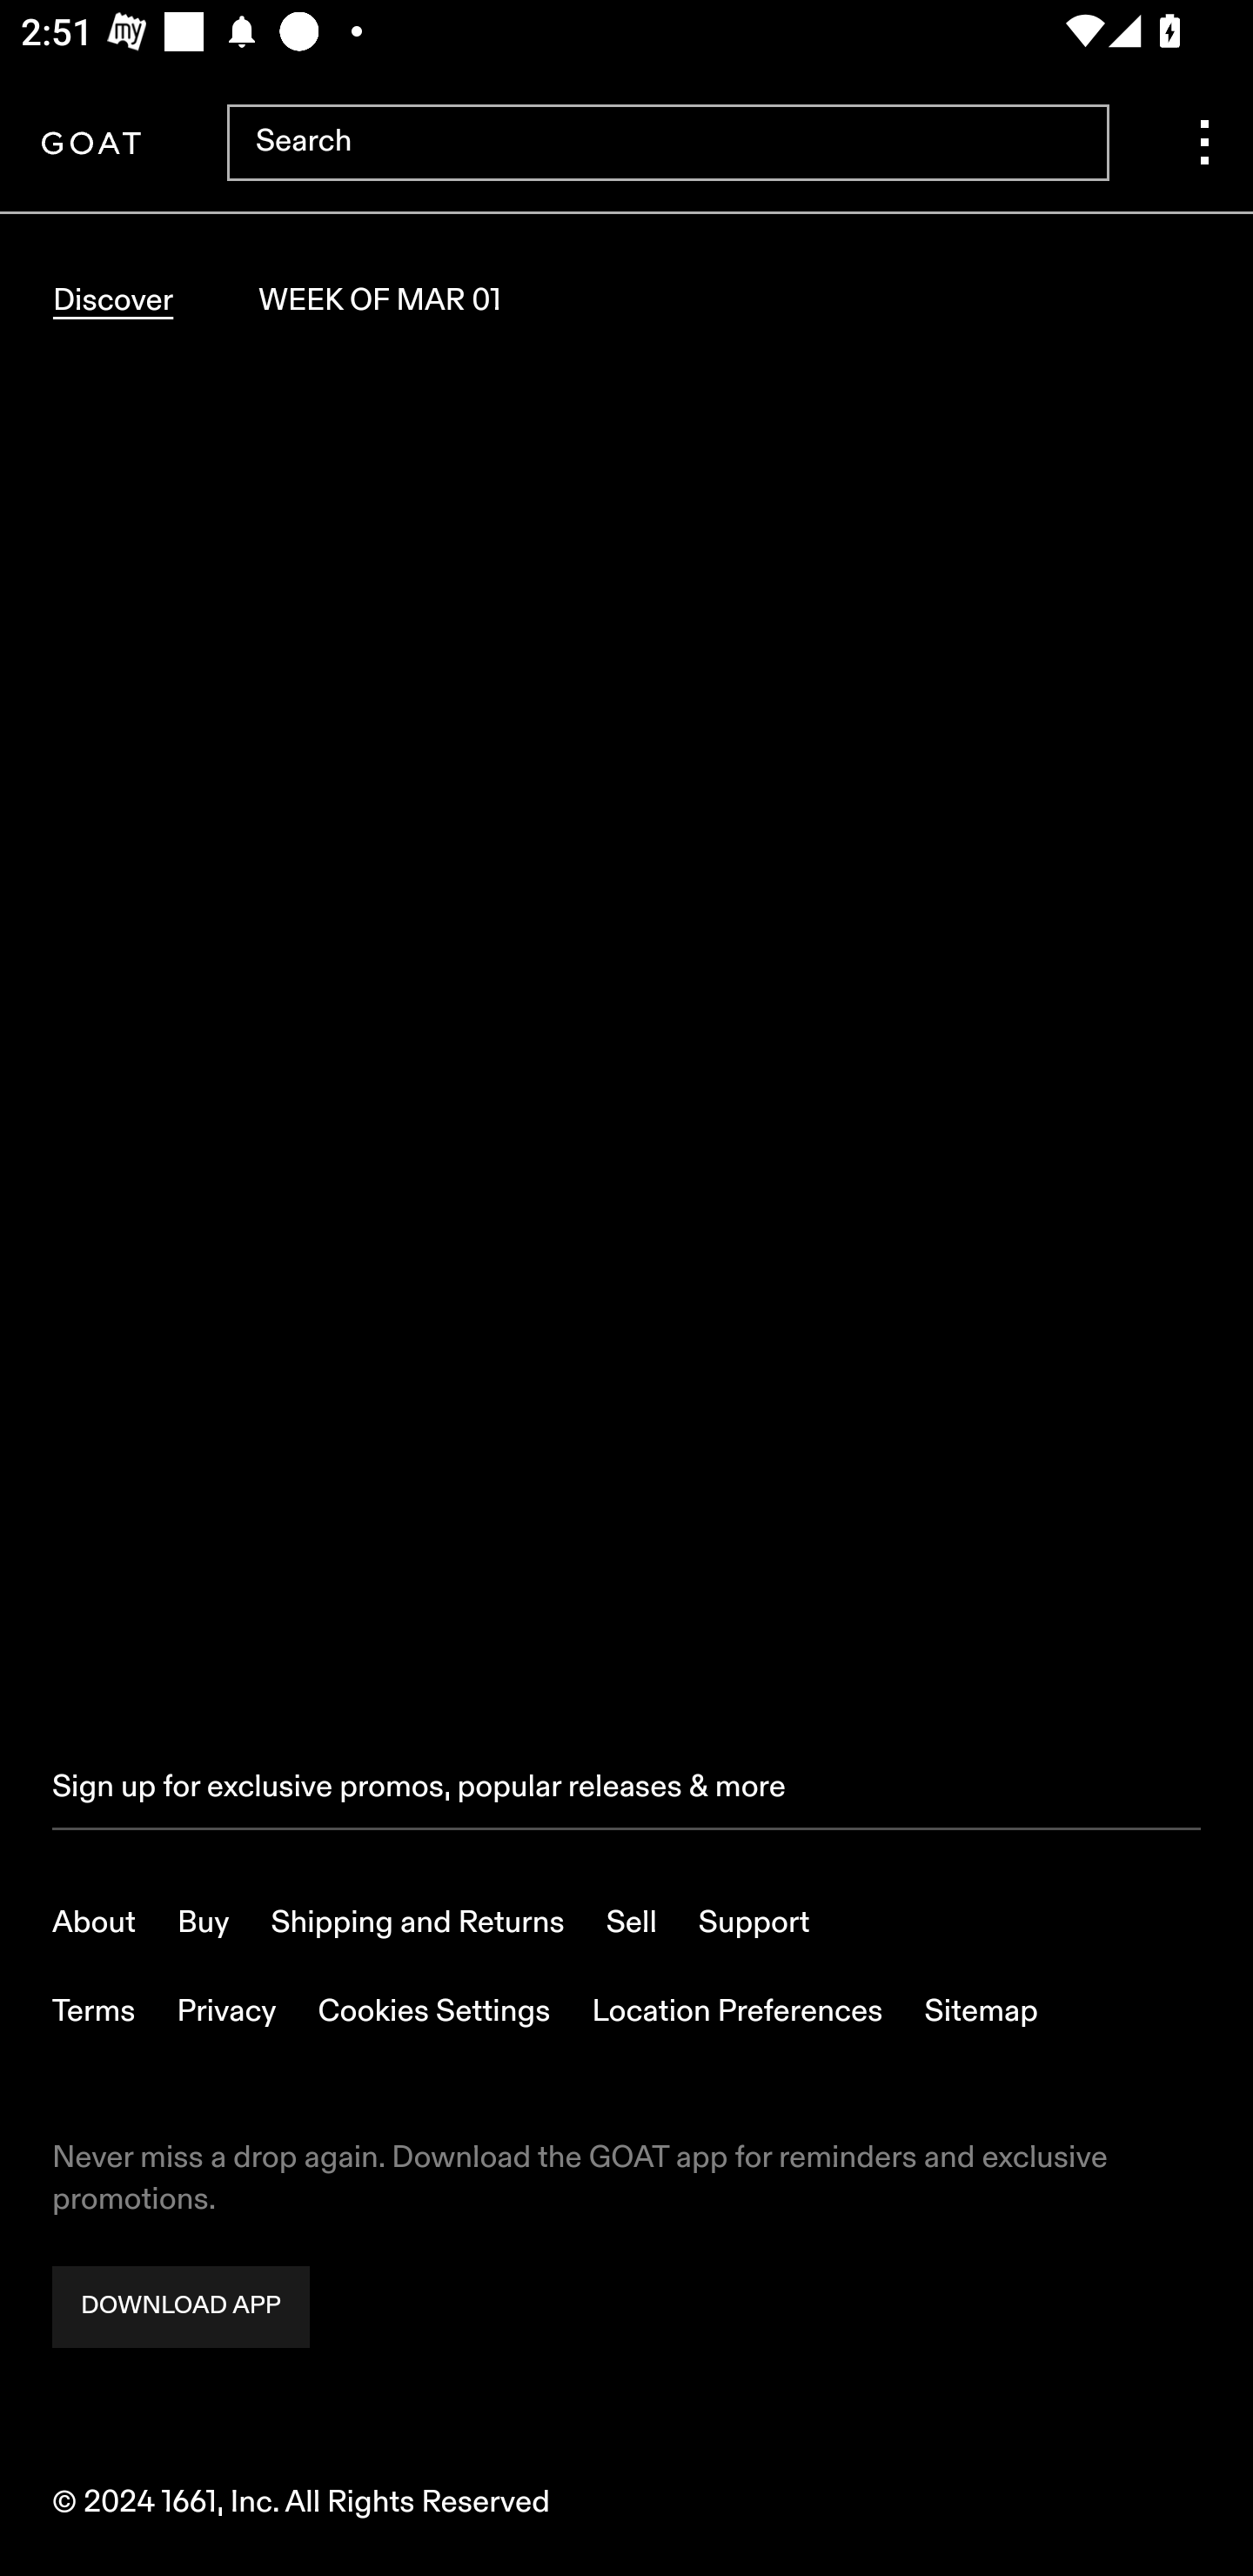  I want to click on Privacy, so click(226, 2013).